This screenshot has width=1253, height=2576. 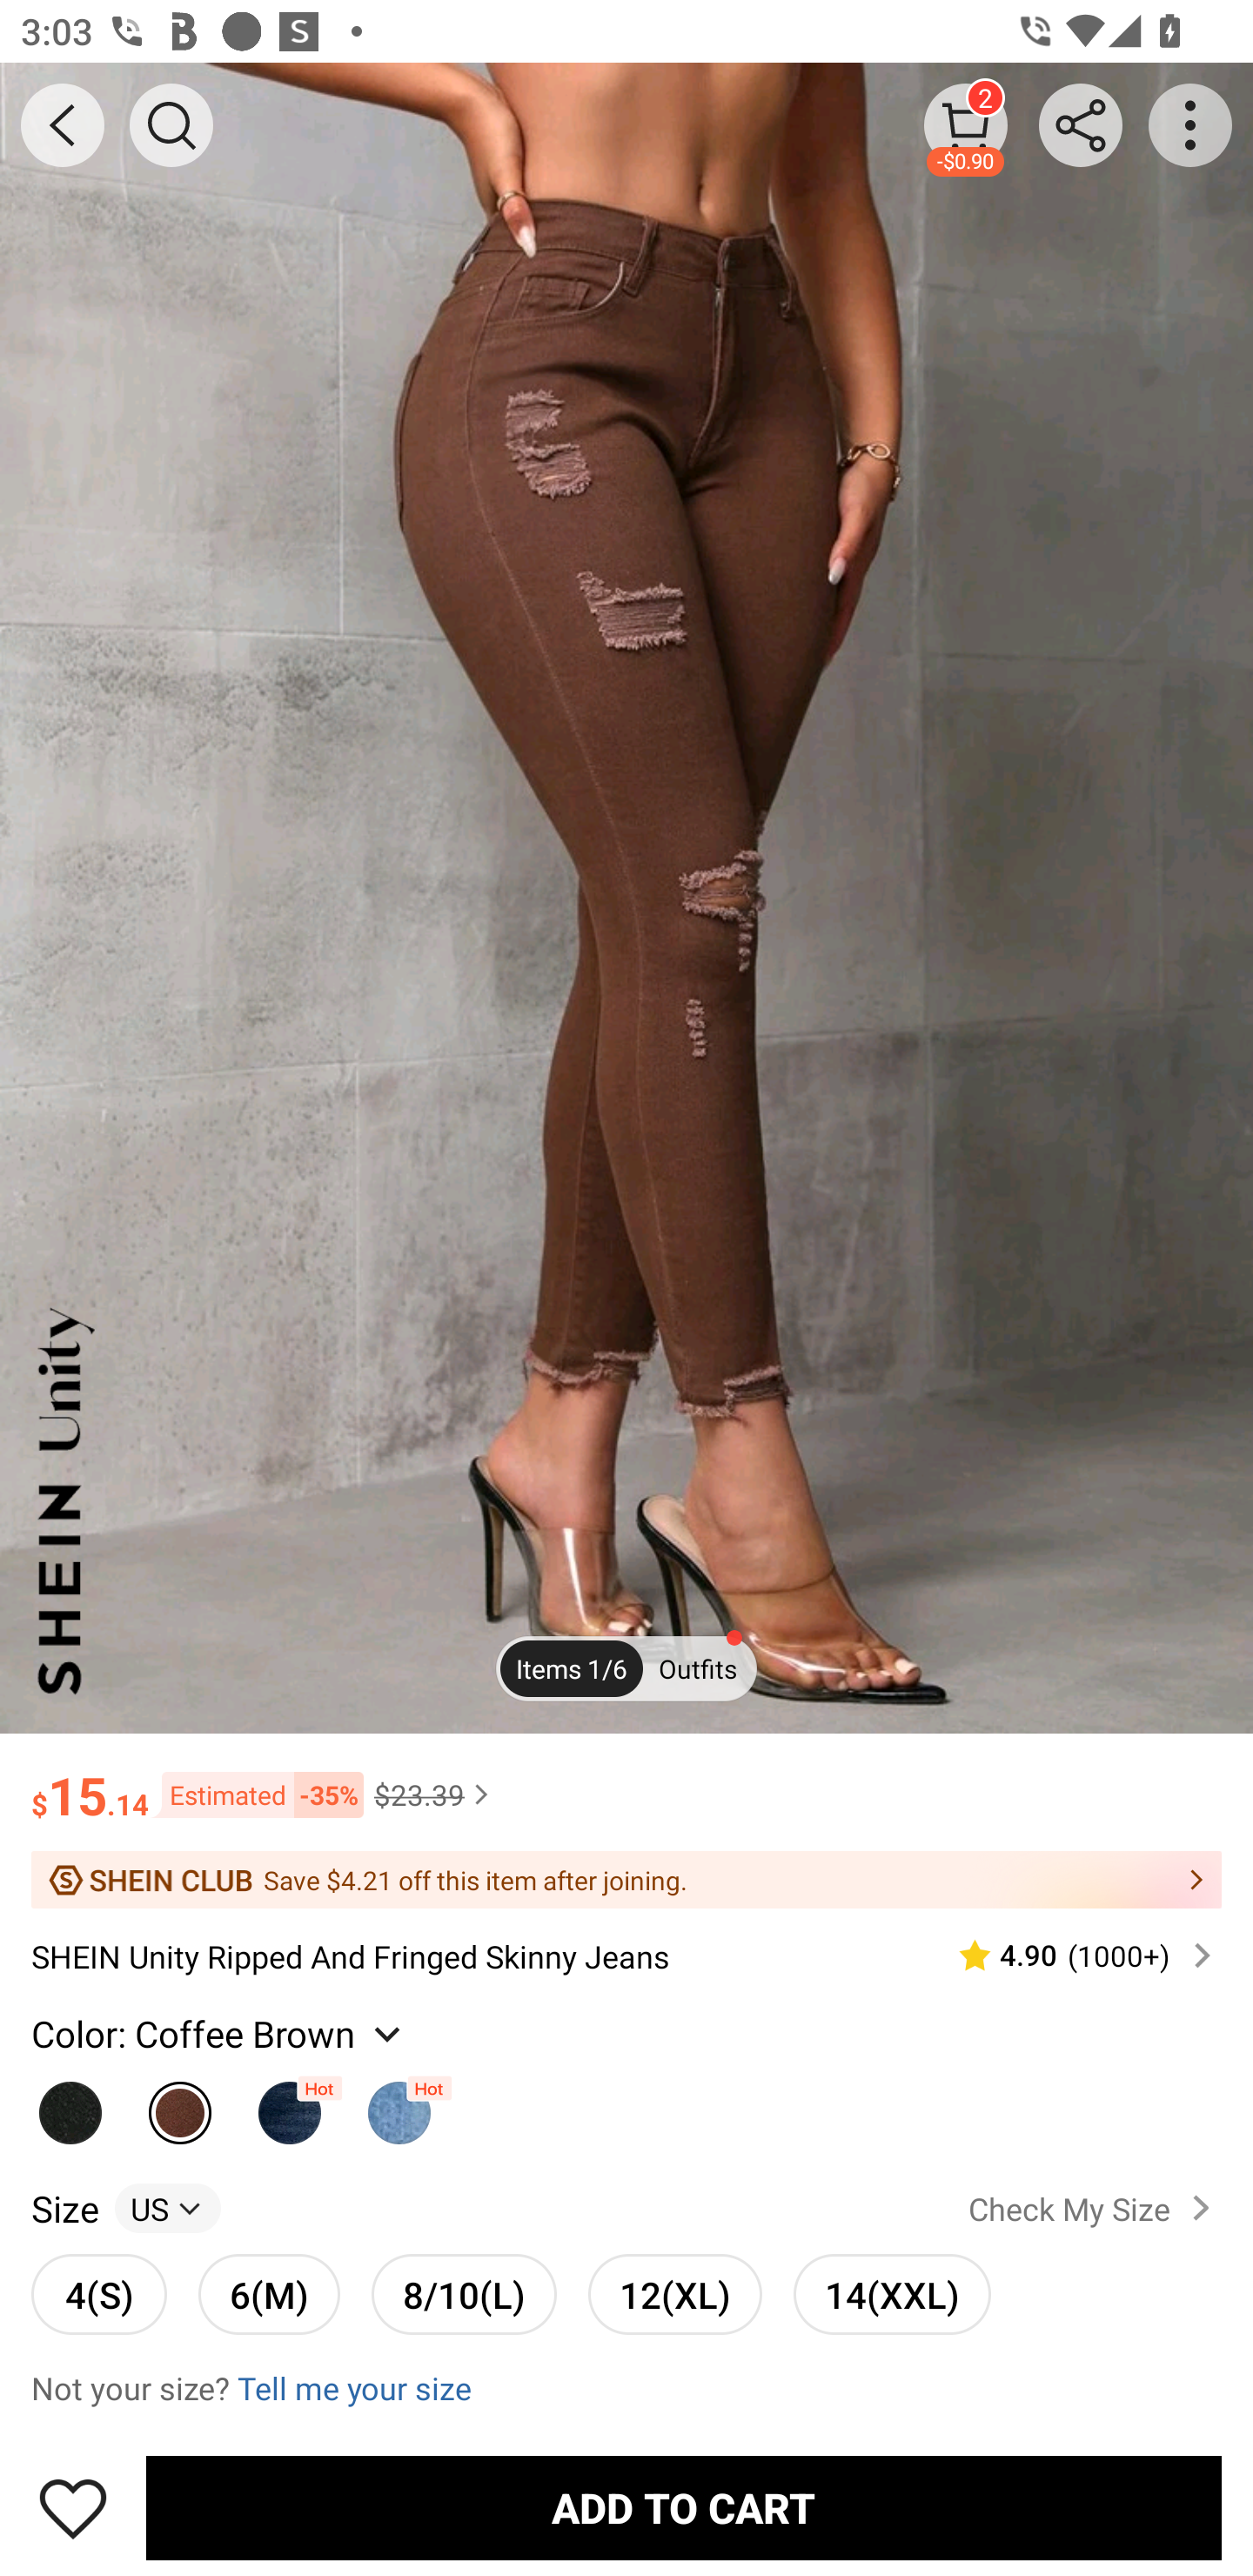 I want to click on Coffee Brown, so click(x=180, y=2104).